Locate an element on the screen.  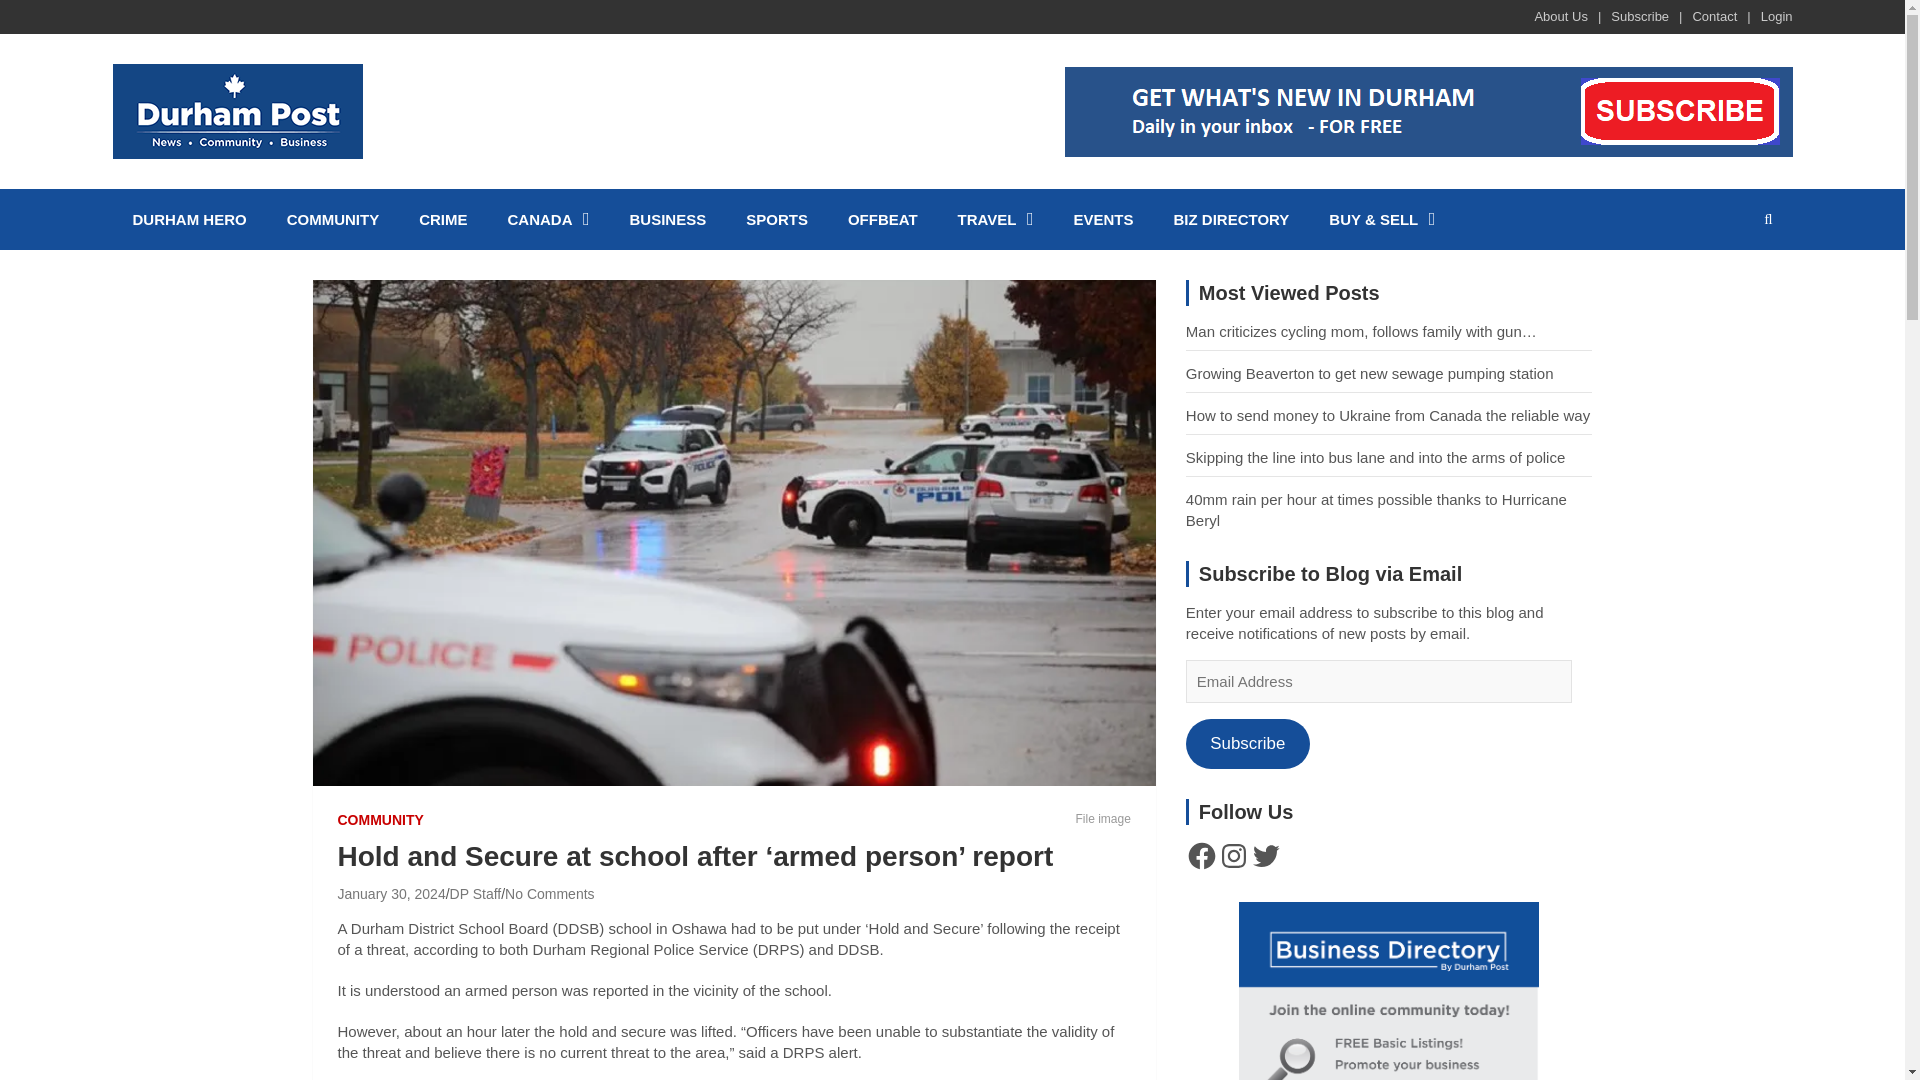
CANADA is located at coordinates (548, 219).